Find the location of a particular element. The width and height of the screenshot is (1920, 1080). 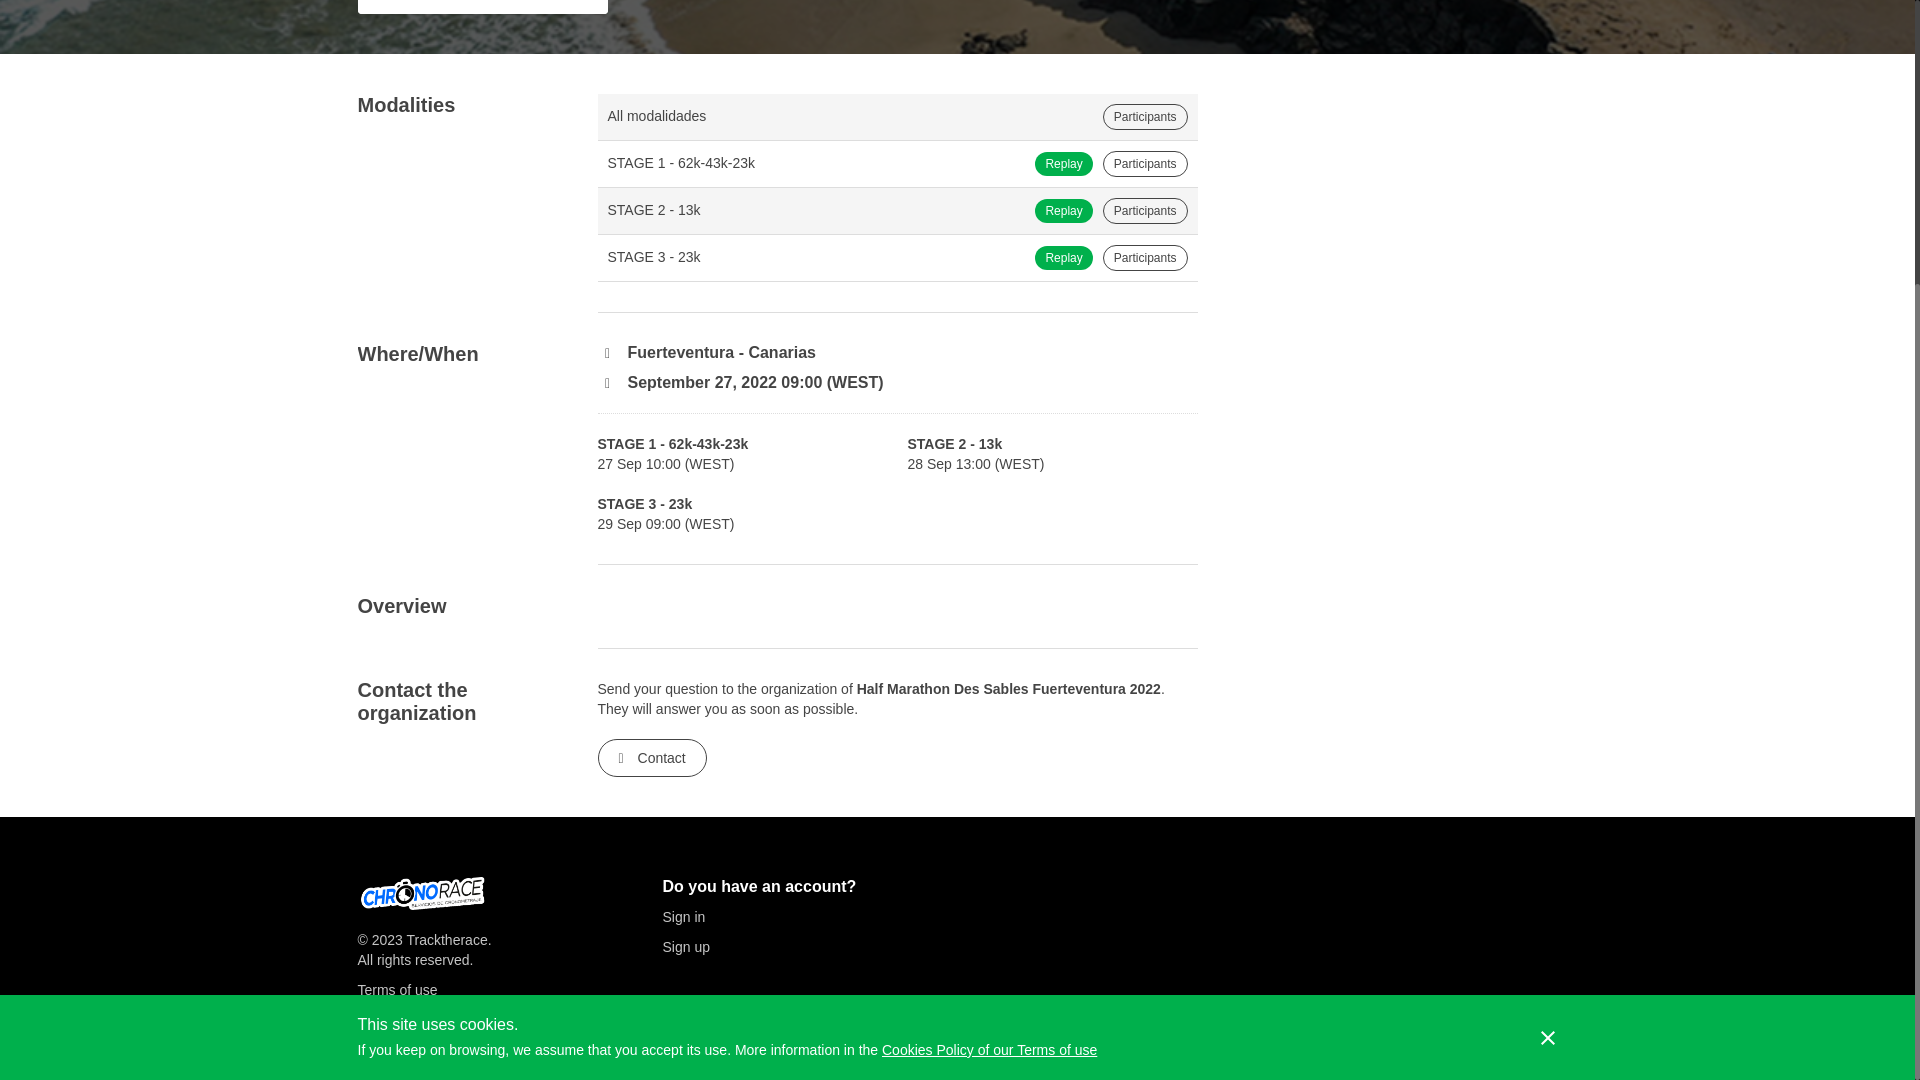

Sign up is located at coordinates (804, 946).